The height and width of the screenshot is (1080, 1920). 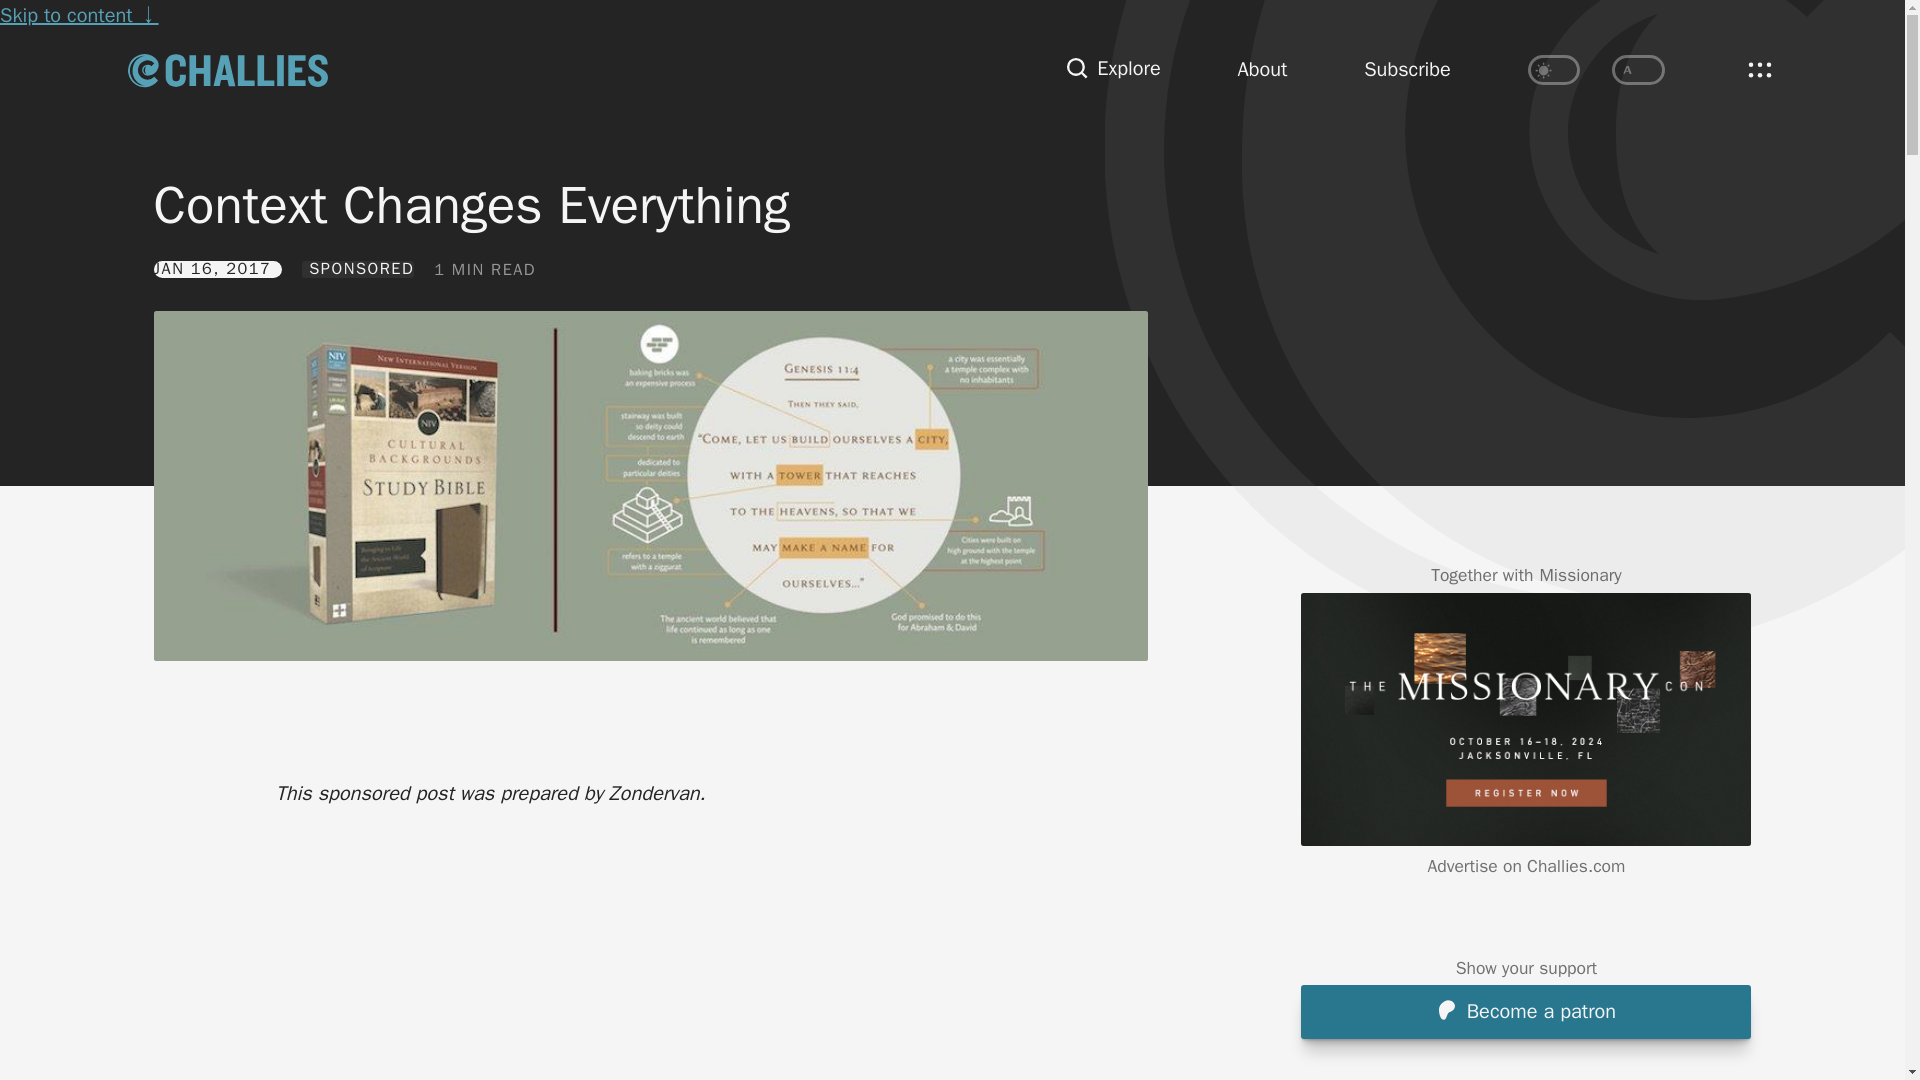 I want to click on Switch dark mode, so click(x=1554, y=70).